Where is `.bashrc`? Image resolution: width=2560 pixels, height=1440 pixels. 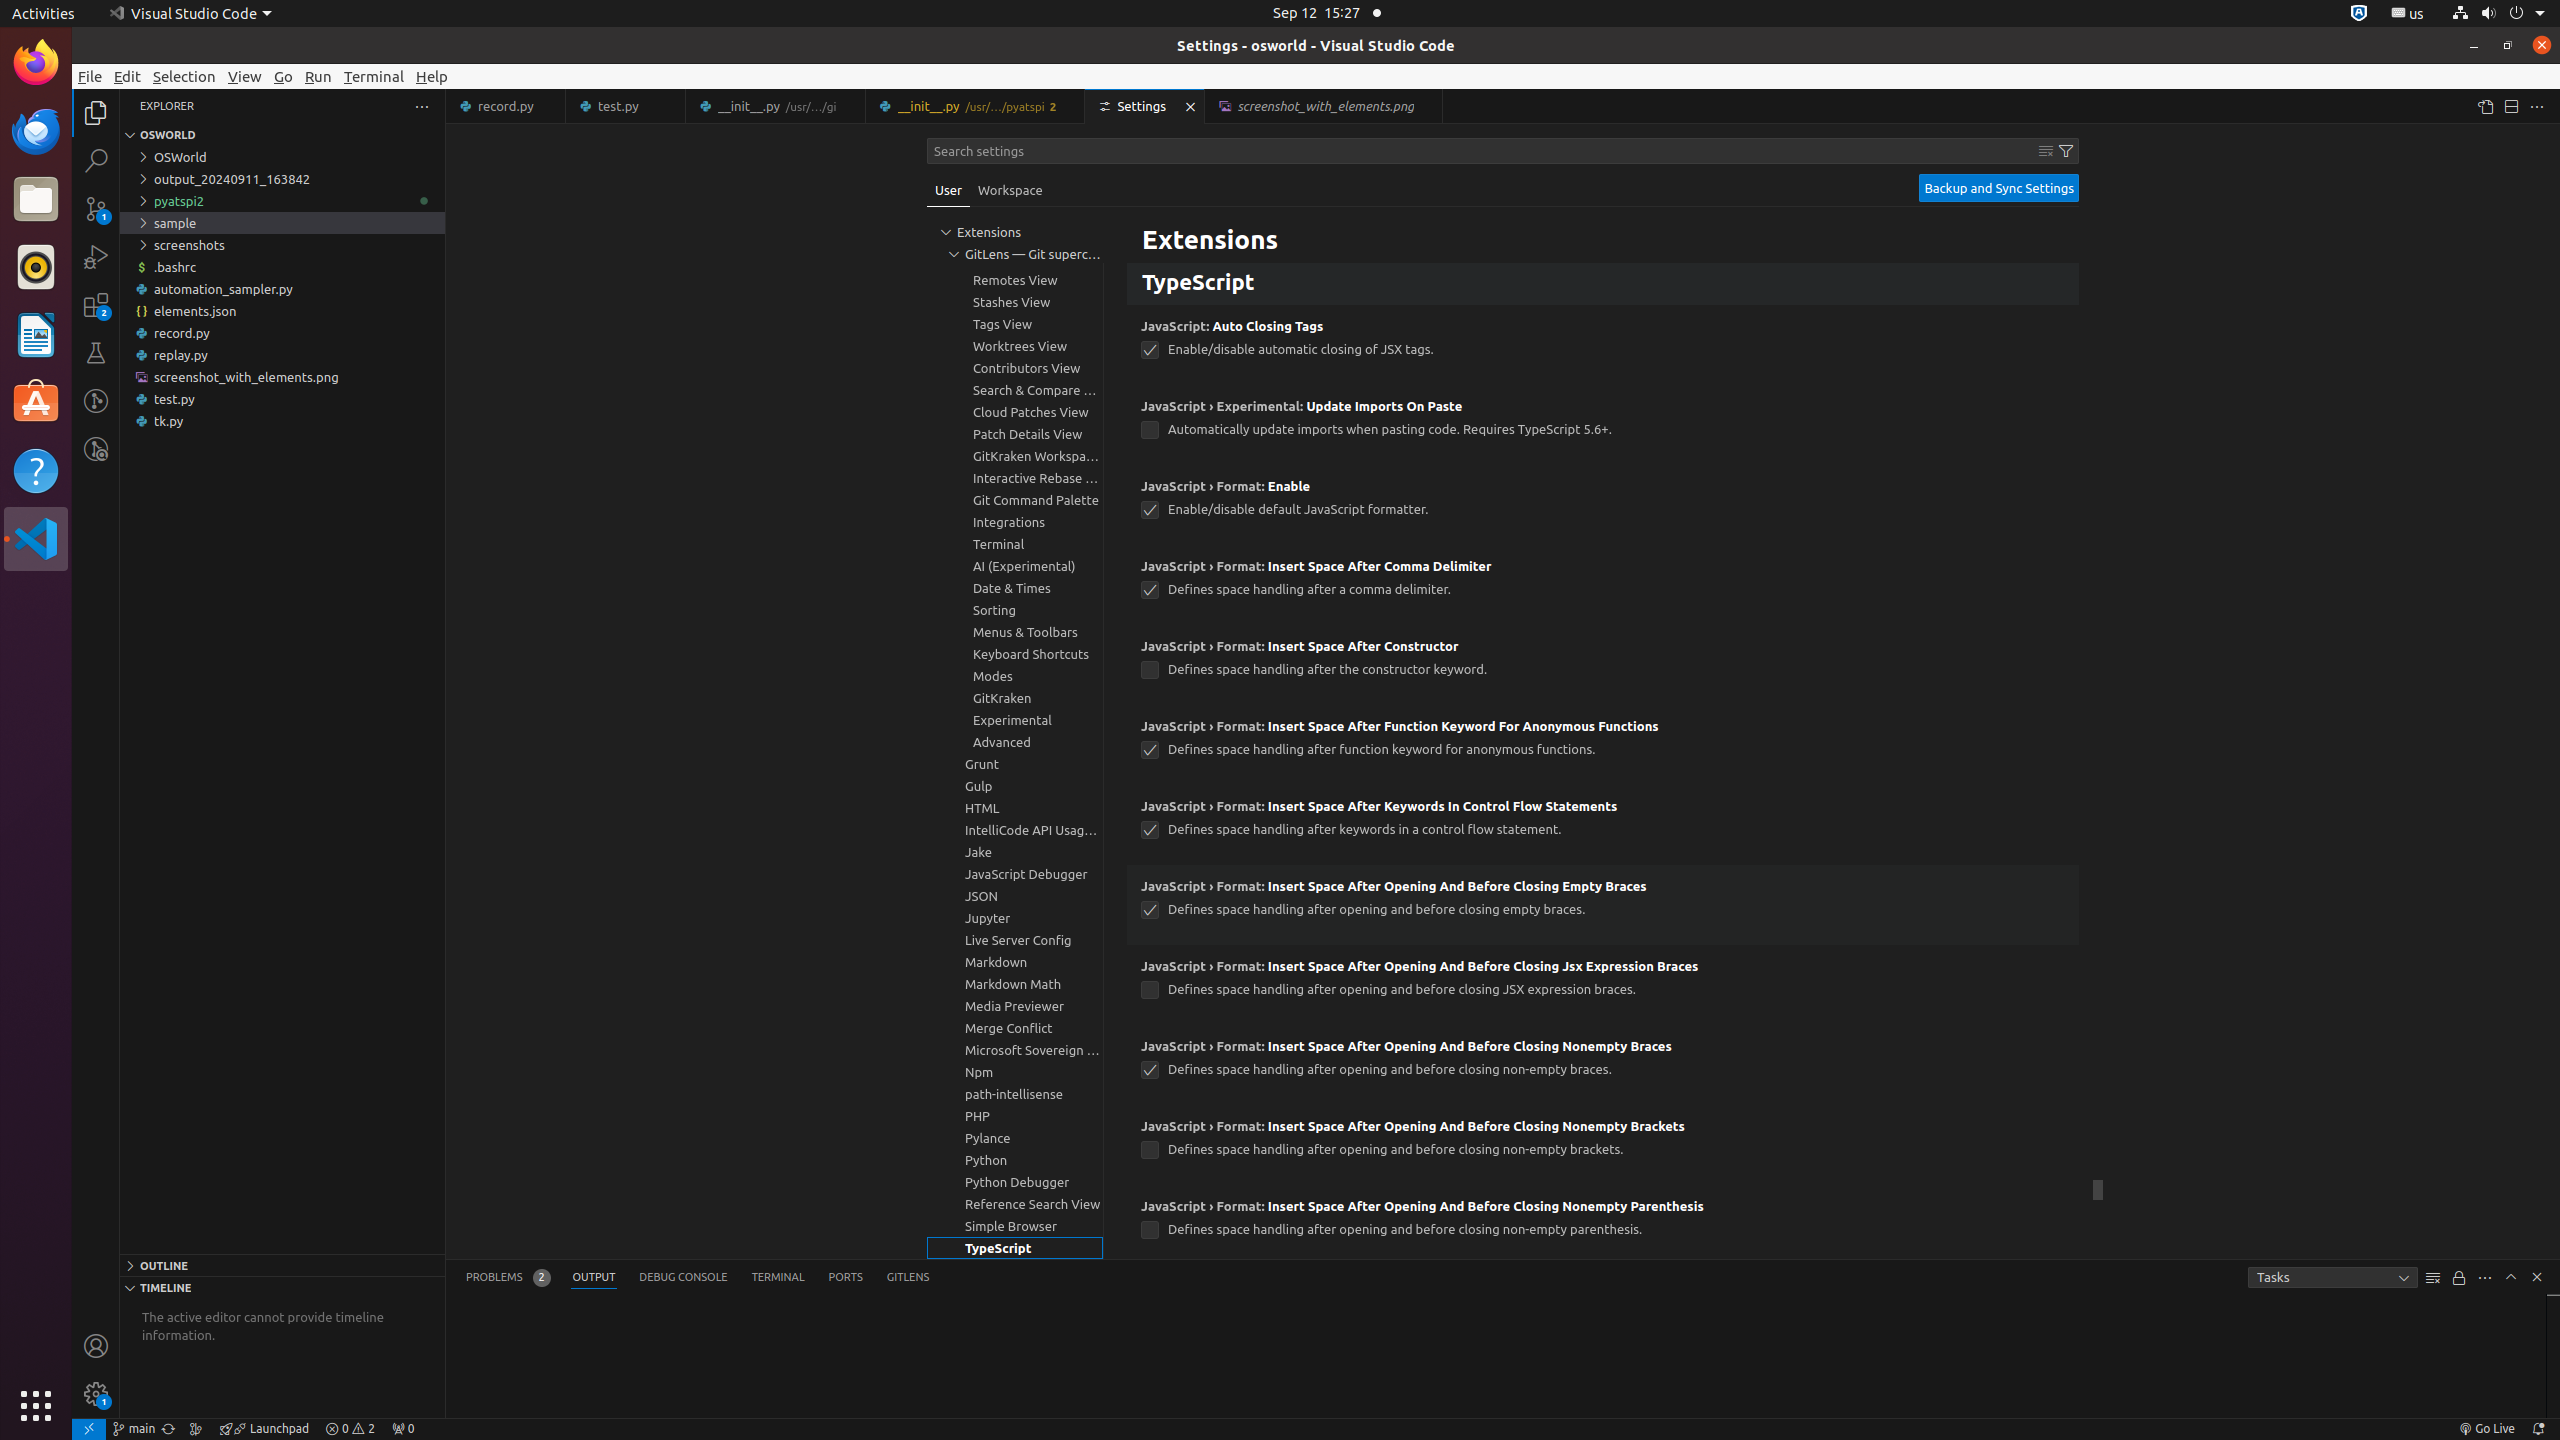 .bashrc is located at coordinates (282, 267).